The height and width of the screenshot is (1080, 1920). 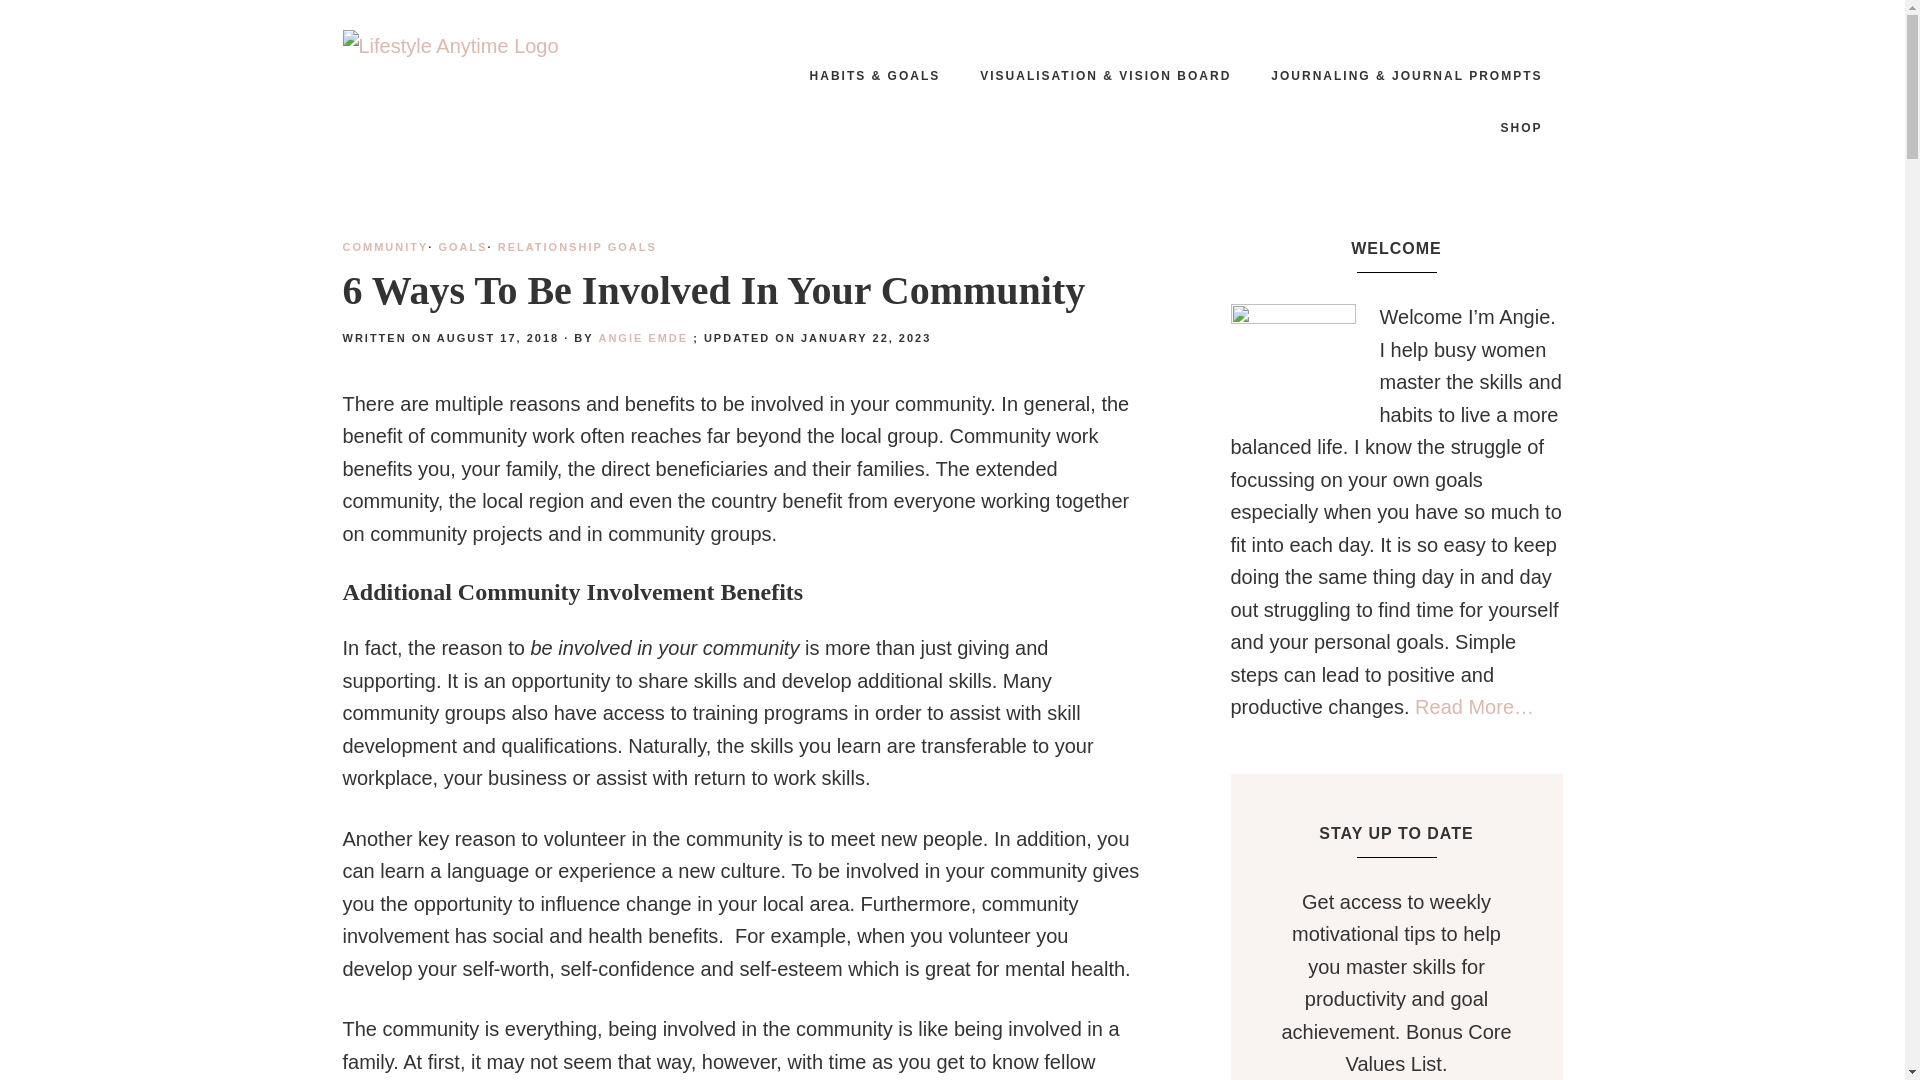 What do you see at coordinates (1521, 128) in the screenshot?
I see `SHOP` at bounding box center [1521, 128].